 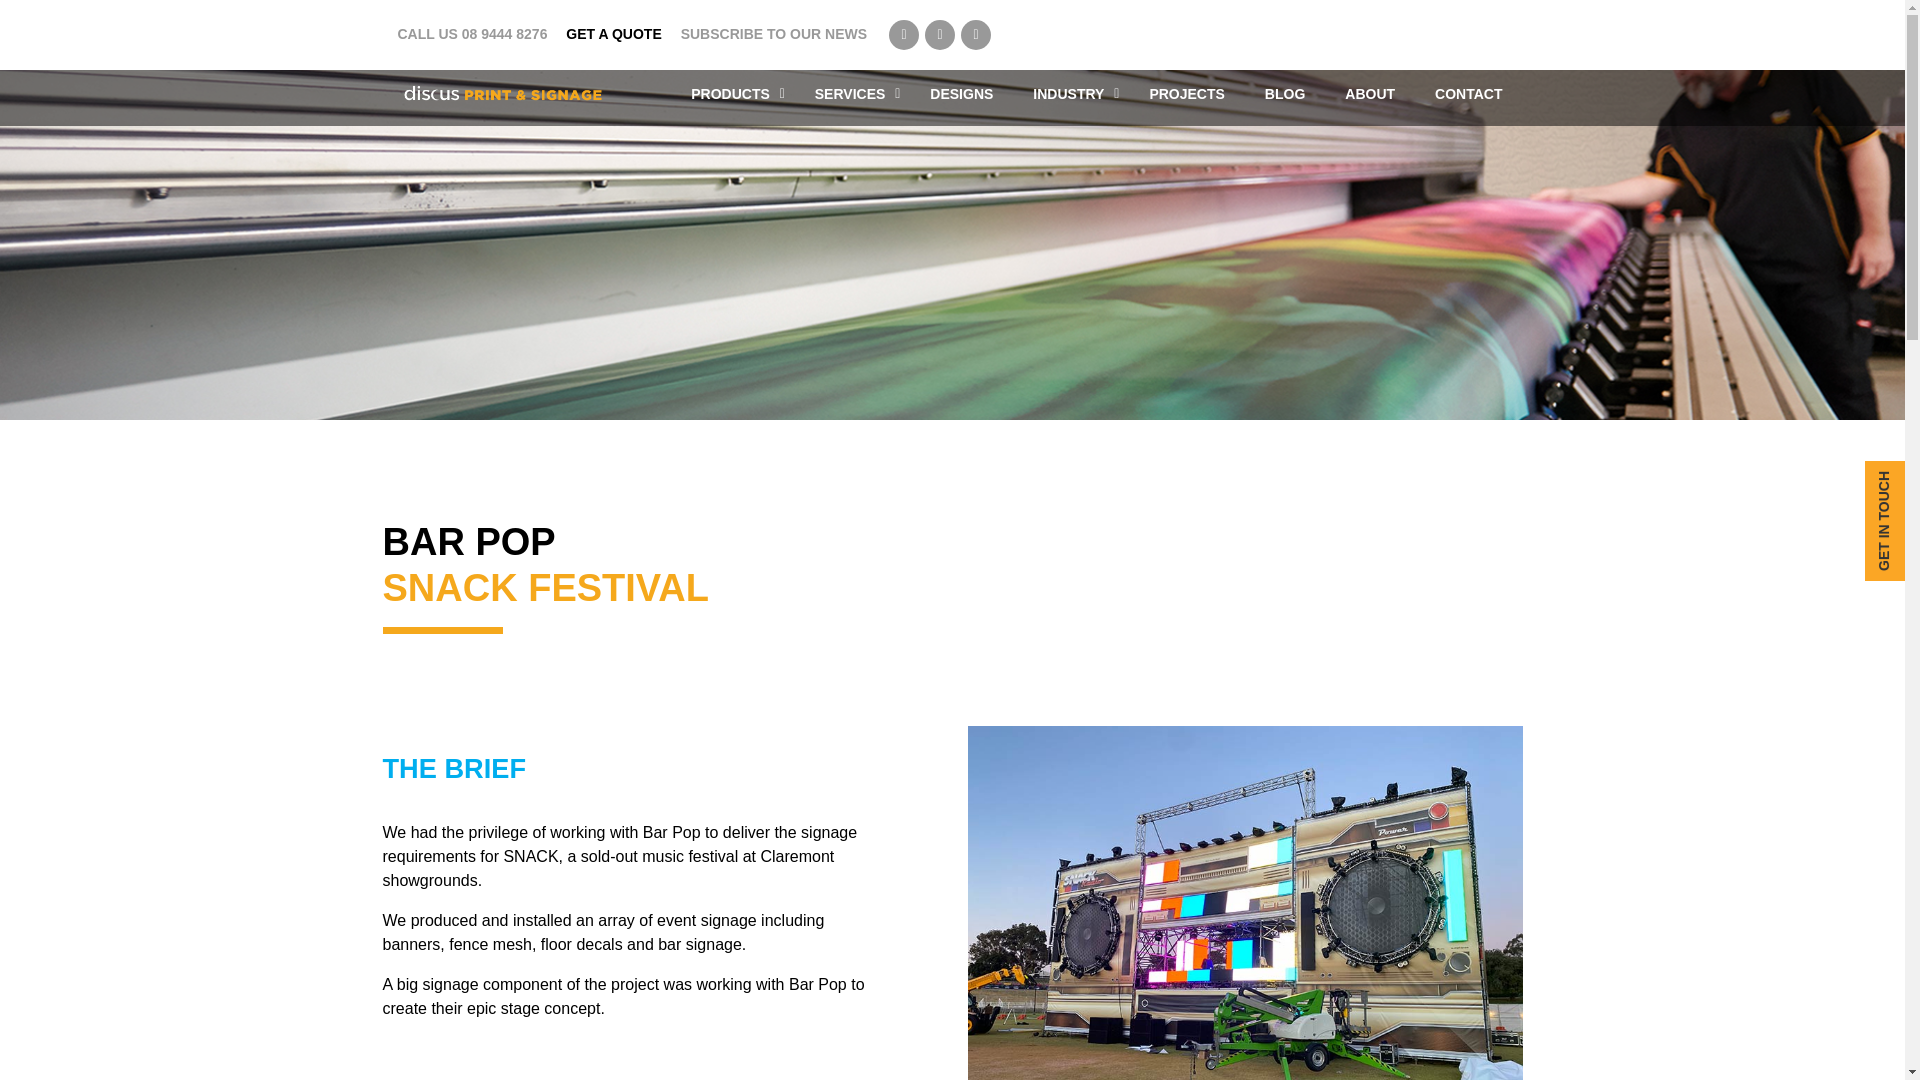 I want to click on SUBSCRIBE TO OUR NEWS, so click(x=774, y=34).